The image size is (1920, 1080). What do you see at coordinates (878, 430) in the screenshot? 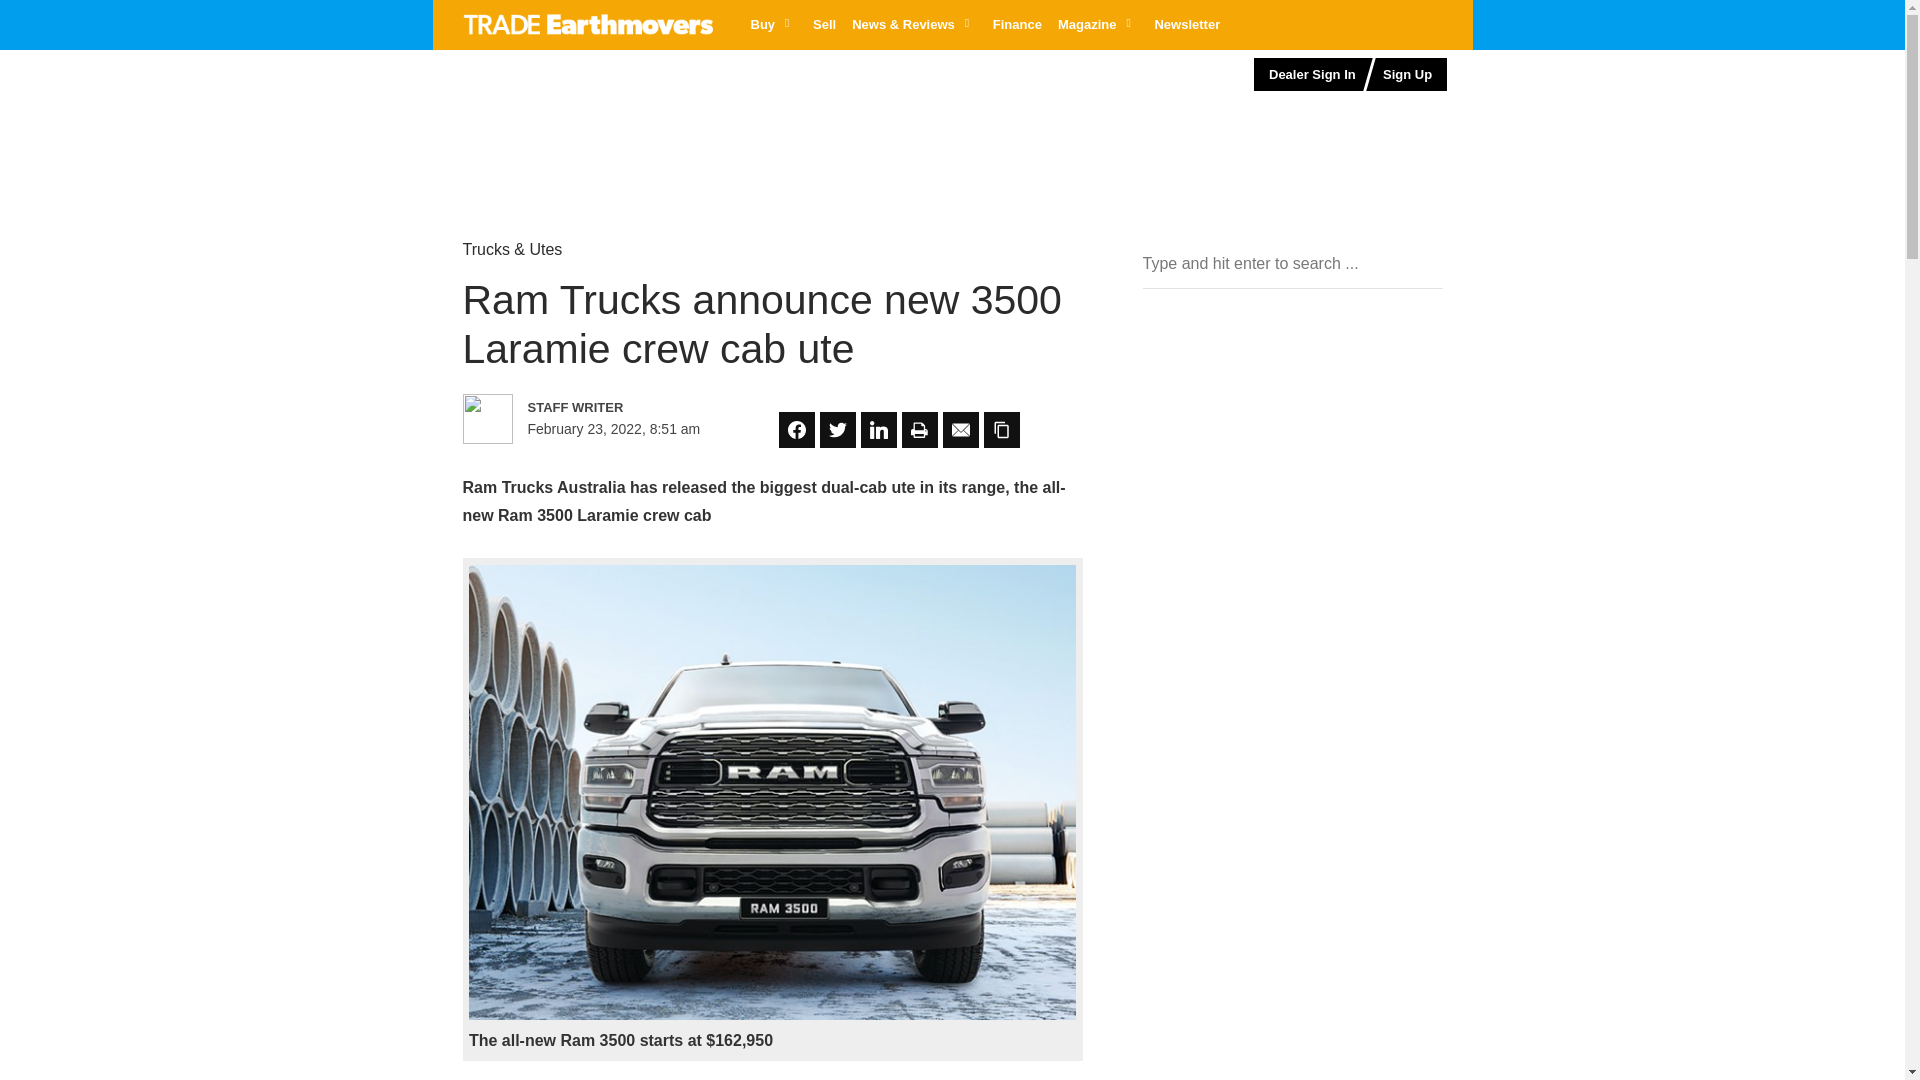
I see `Share on LinkedIn` at bounding box center [878, 430].